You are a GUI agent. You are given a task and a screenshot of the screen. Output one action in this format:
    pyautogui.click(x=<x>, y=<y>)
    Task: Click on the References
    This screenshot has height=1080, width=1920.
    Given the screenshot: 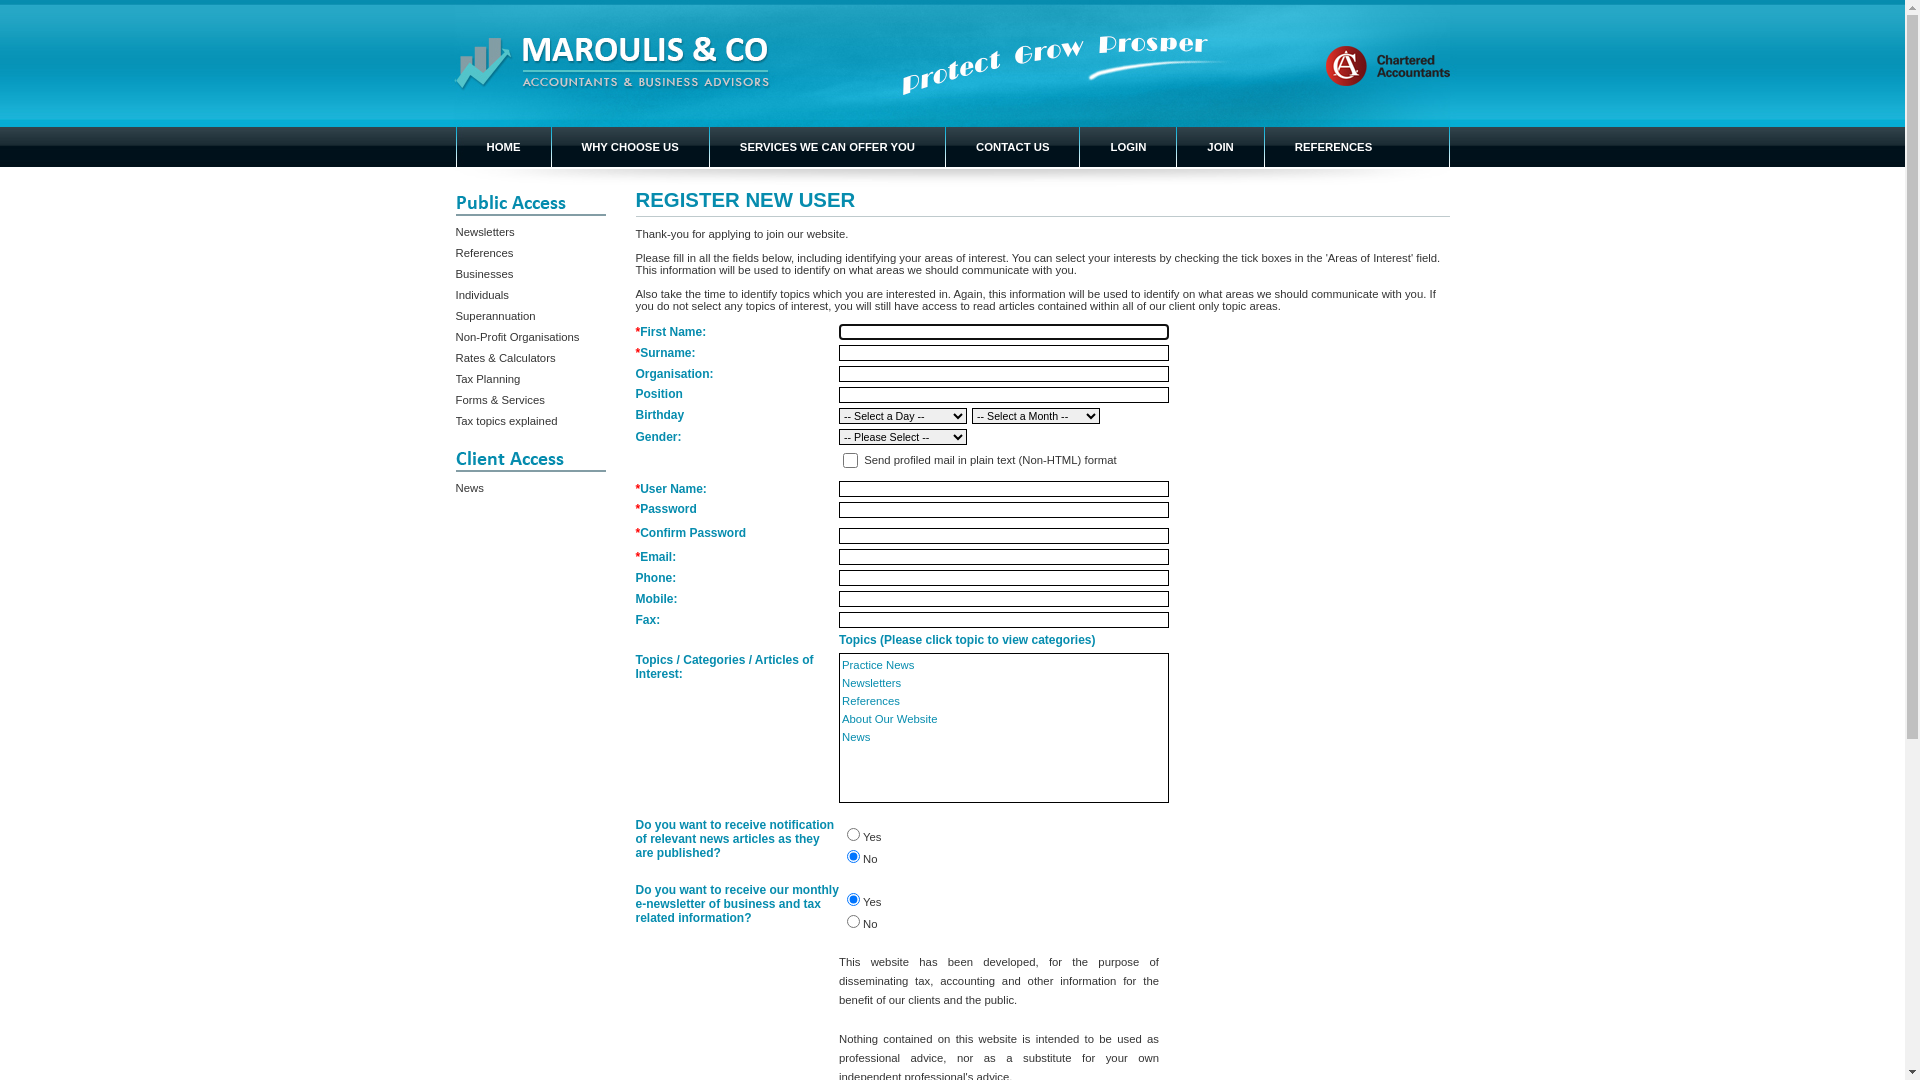 What is the action you would take?
    pyautogui.click(x=871, y=701)
    